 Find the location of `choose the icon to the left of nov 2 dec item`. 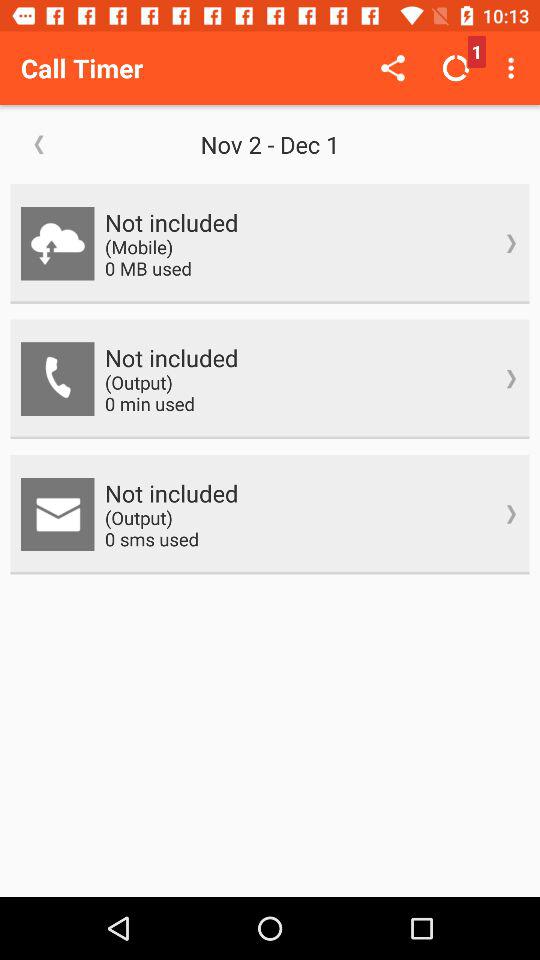

choose the icon to the left of nov 2 dec item is located at coordinates (39, 144).